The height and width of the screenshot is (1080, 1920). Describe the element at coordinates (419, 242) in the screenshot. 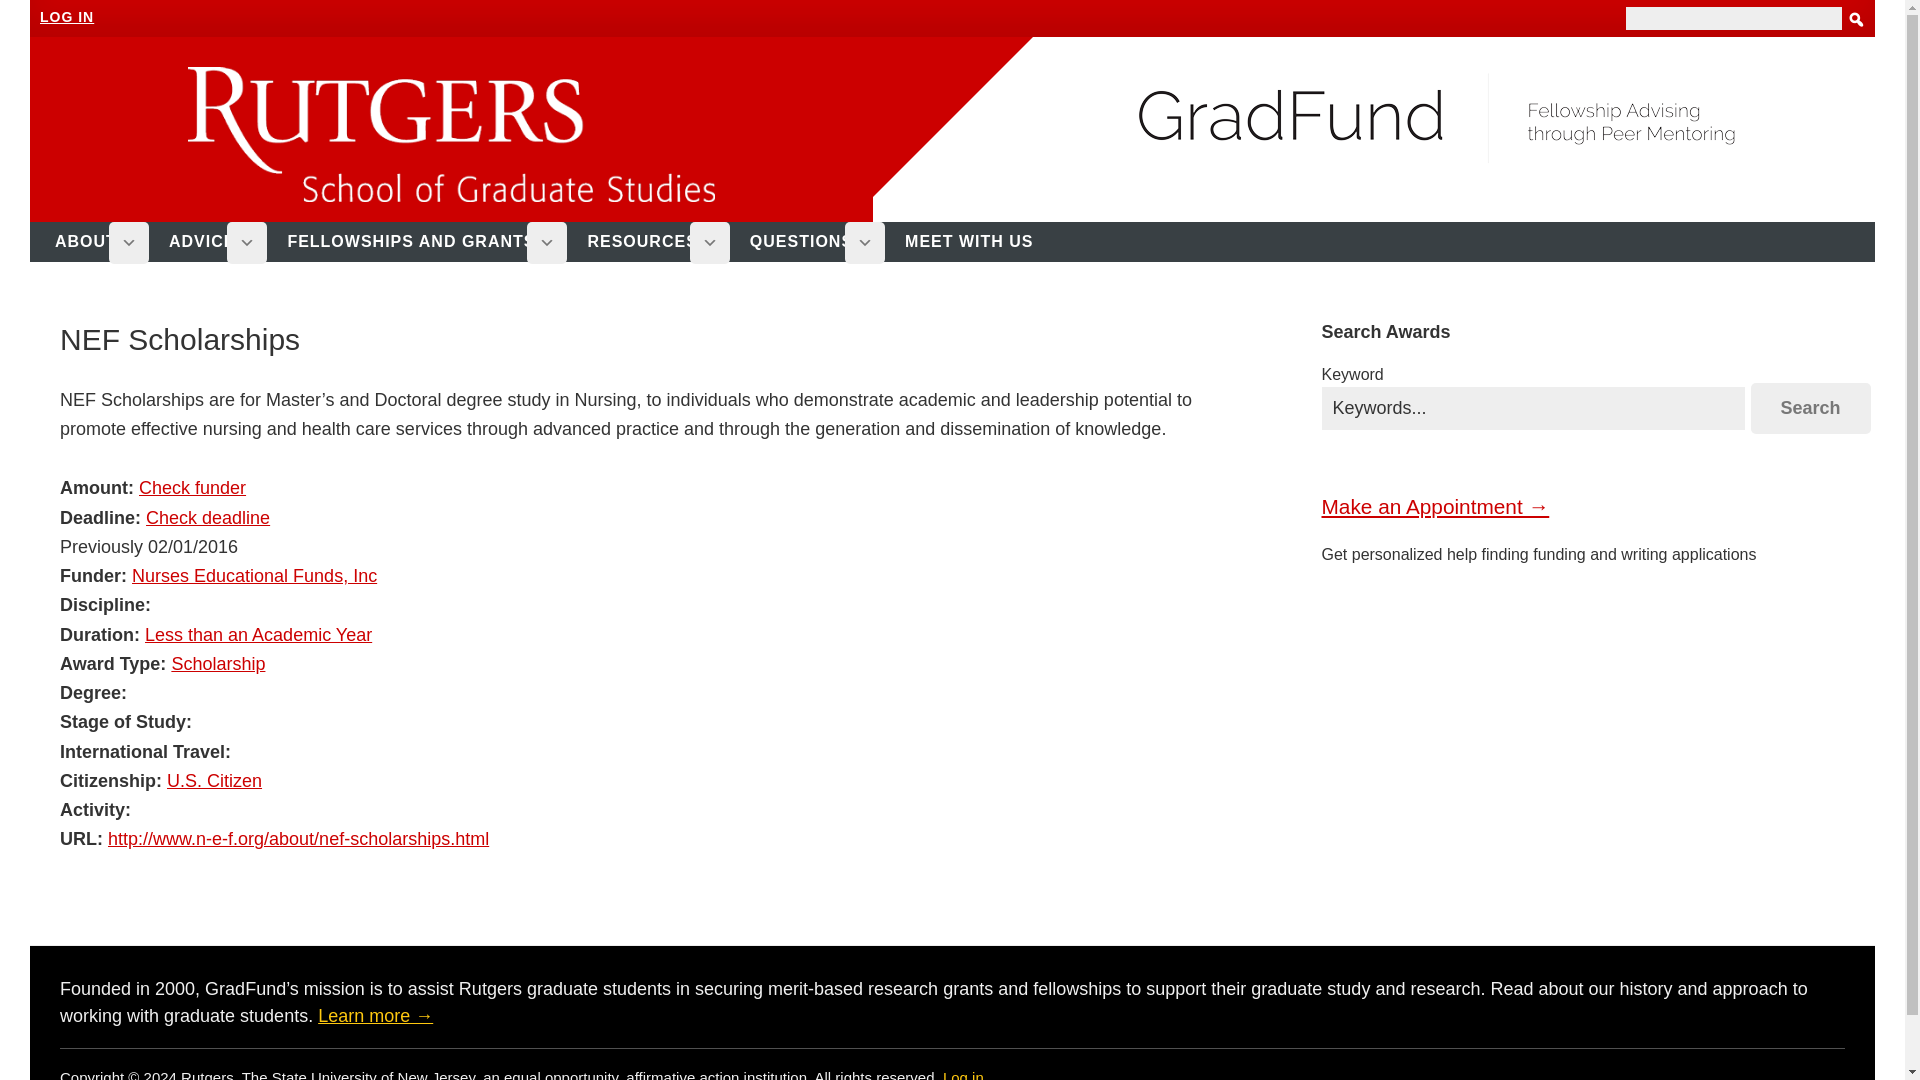

I see `FELLOWSHIPS AND GRANTS` at that location.